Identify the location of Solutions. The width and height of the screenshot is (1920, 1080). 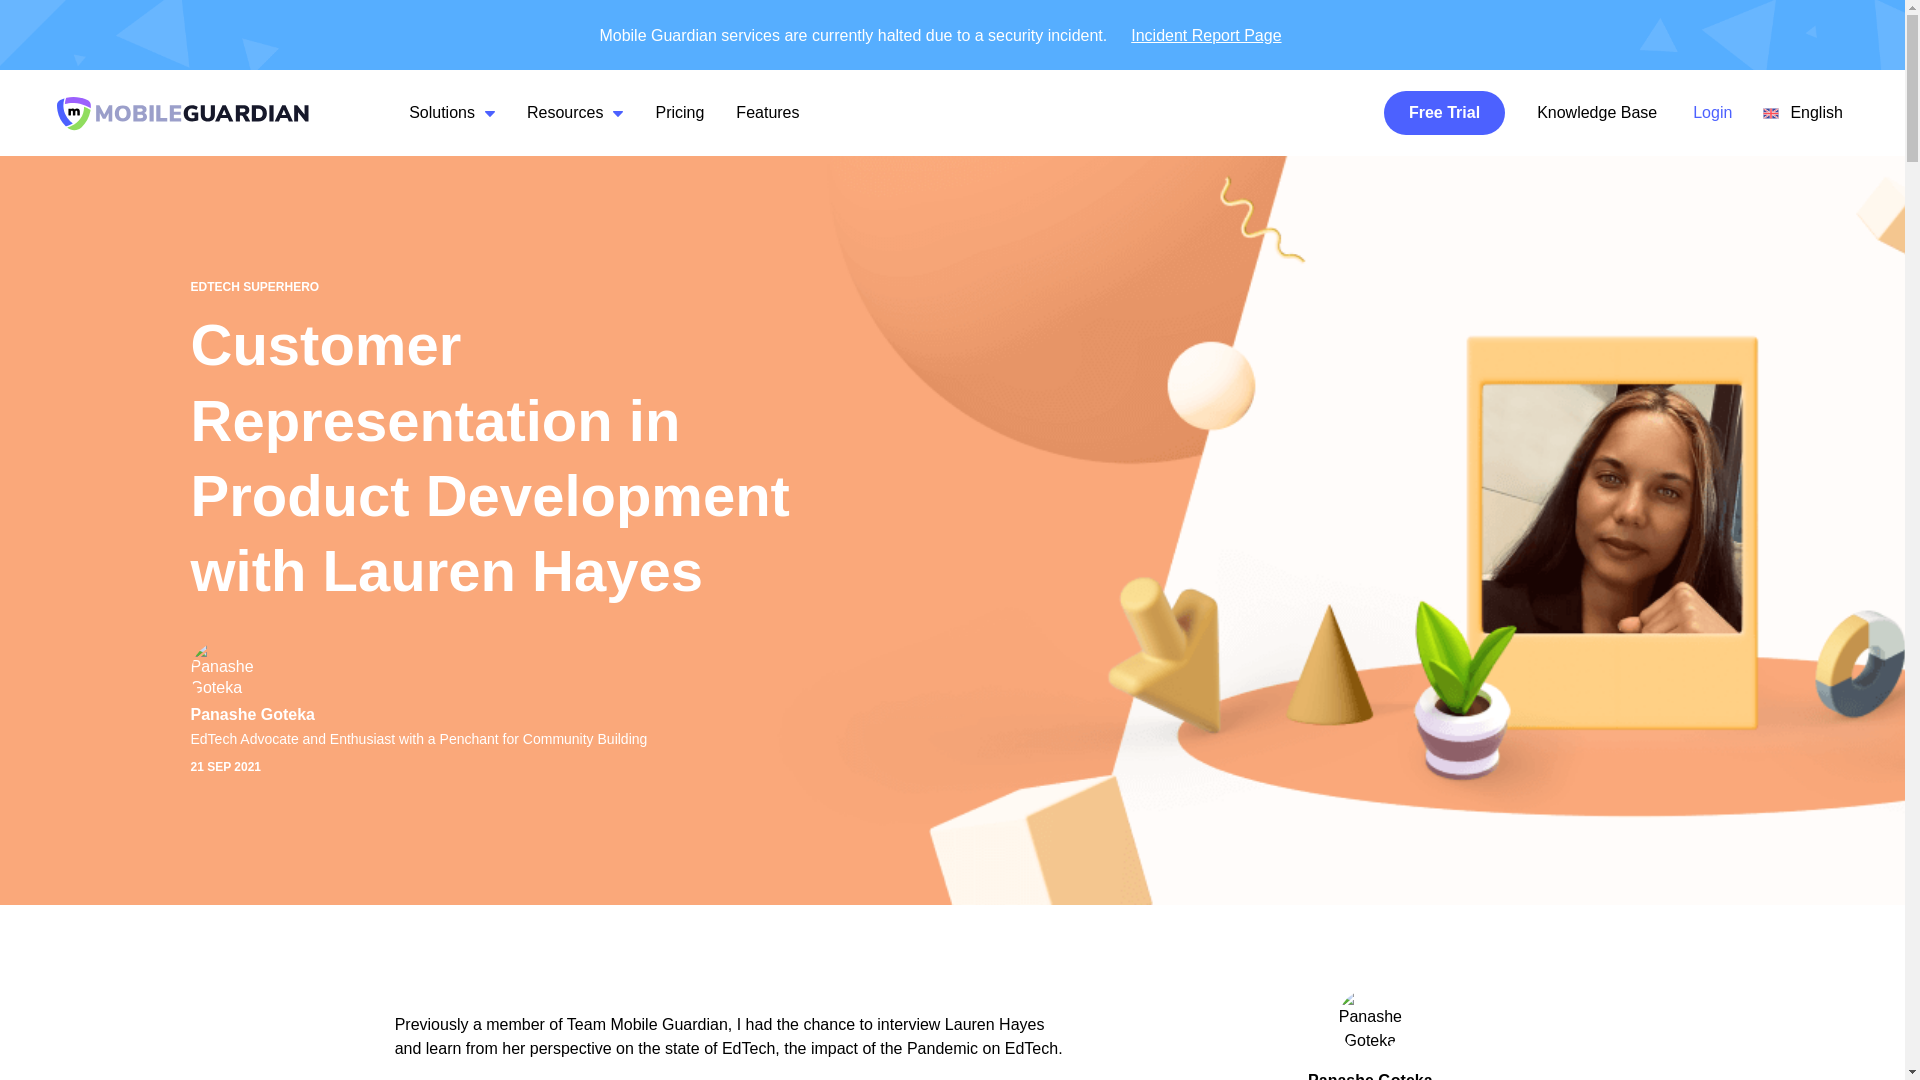
(441, 122).